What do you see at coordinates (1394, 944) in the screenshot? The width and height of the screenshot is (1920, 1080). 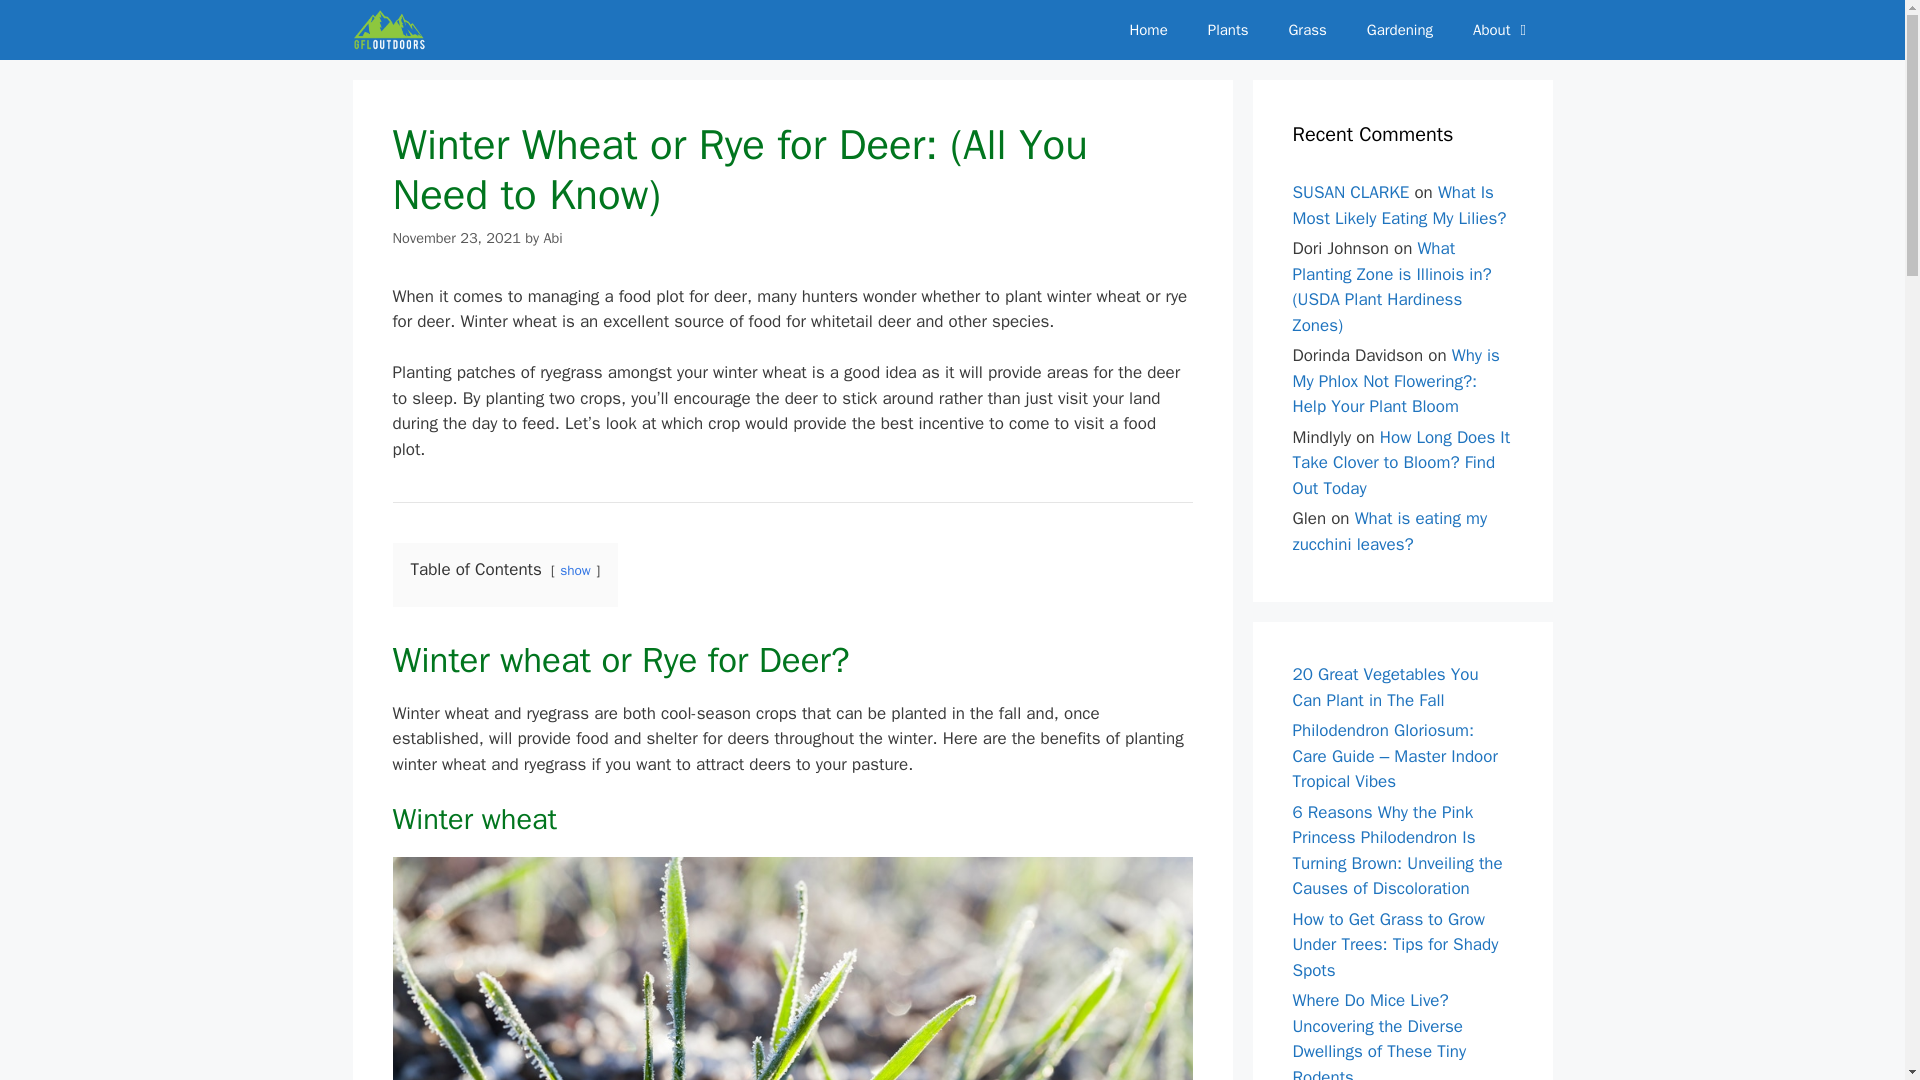 I see `How to Get Grass to Grow Under Trees: Tips for Shady Spots` at bounding box center [1394, 944].